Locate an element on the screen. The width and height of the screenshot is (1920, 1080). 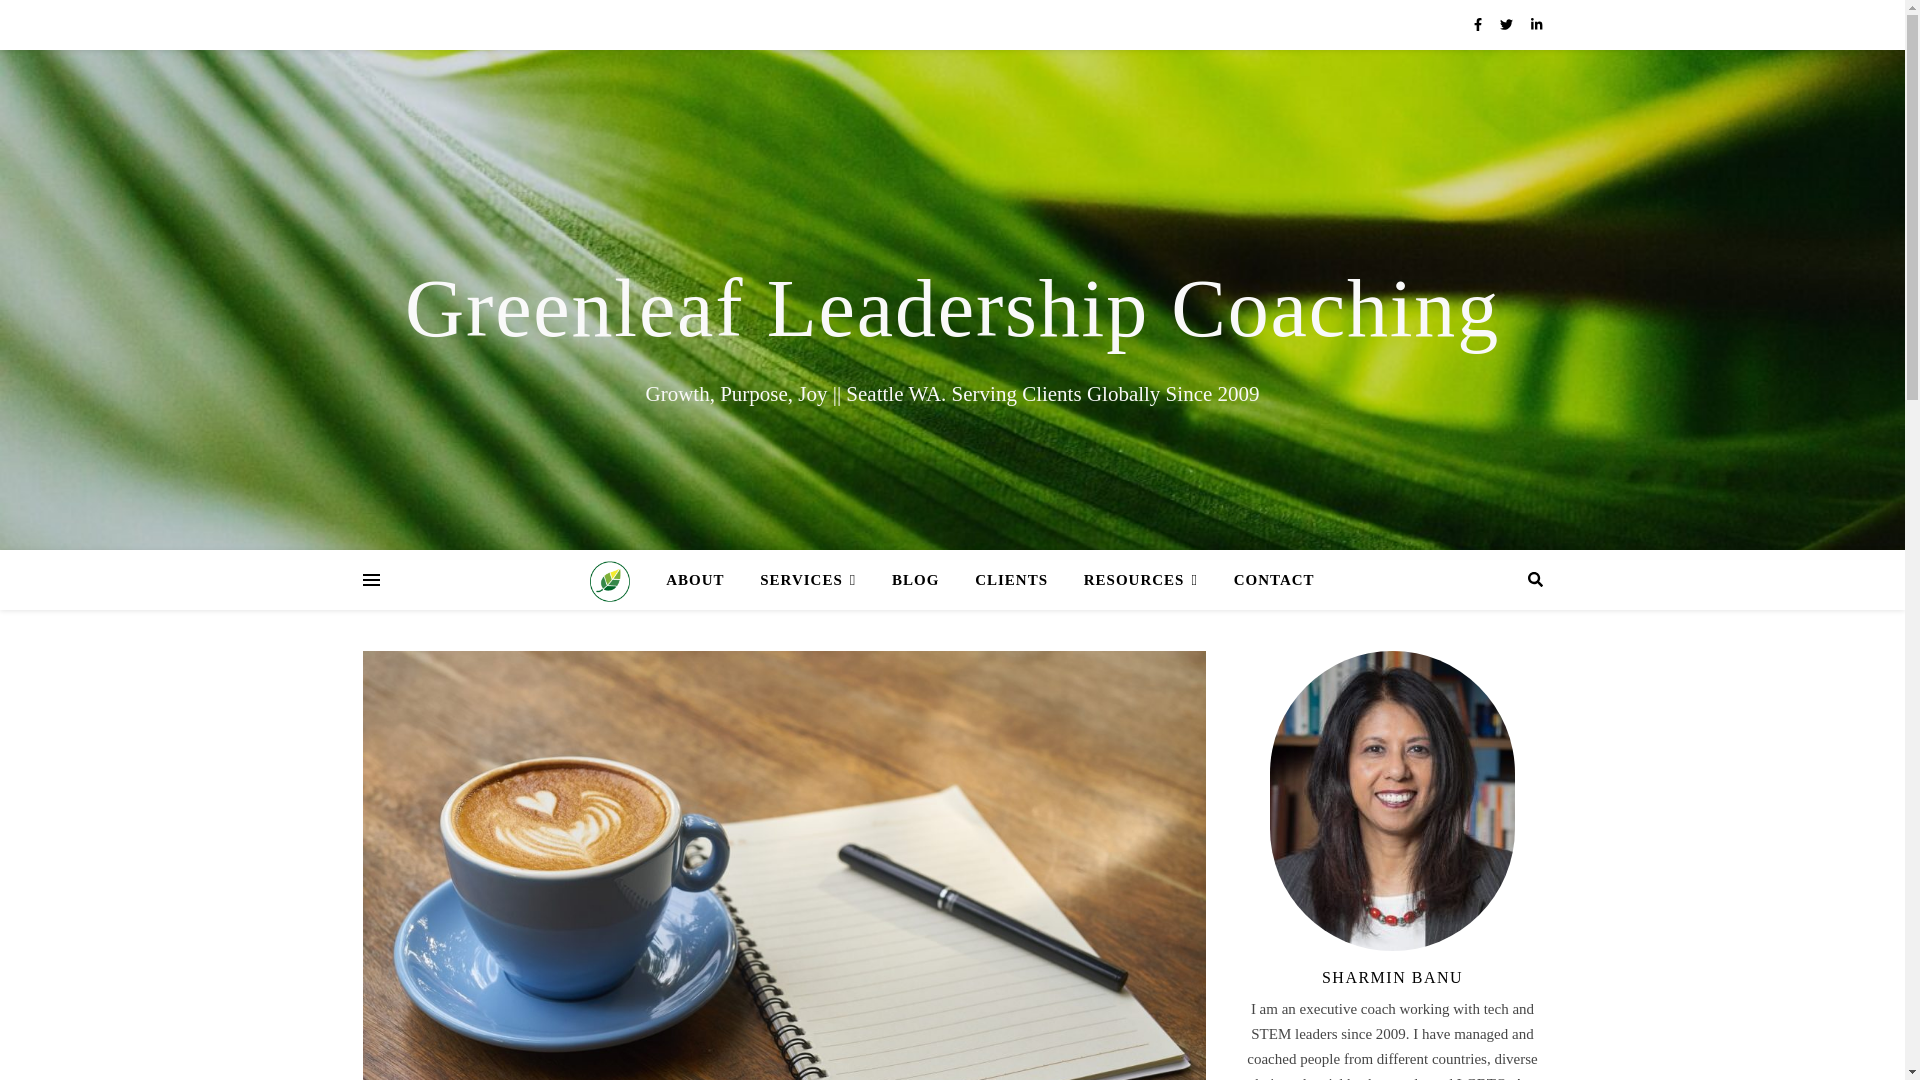
HOME is located at coordinates (617, 580).